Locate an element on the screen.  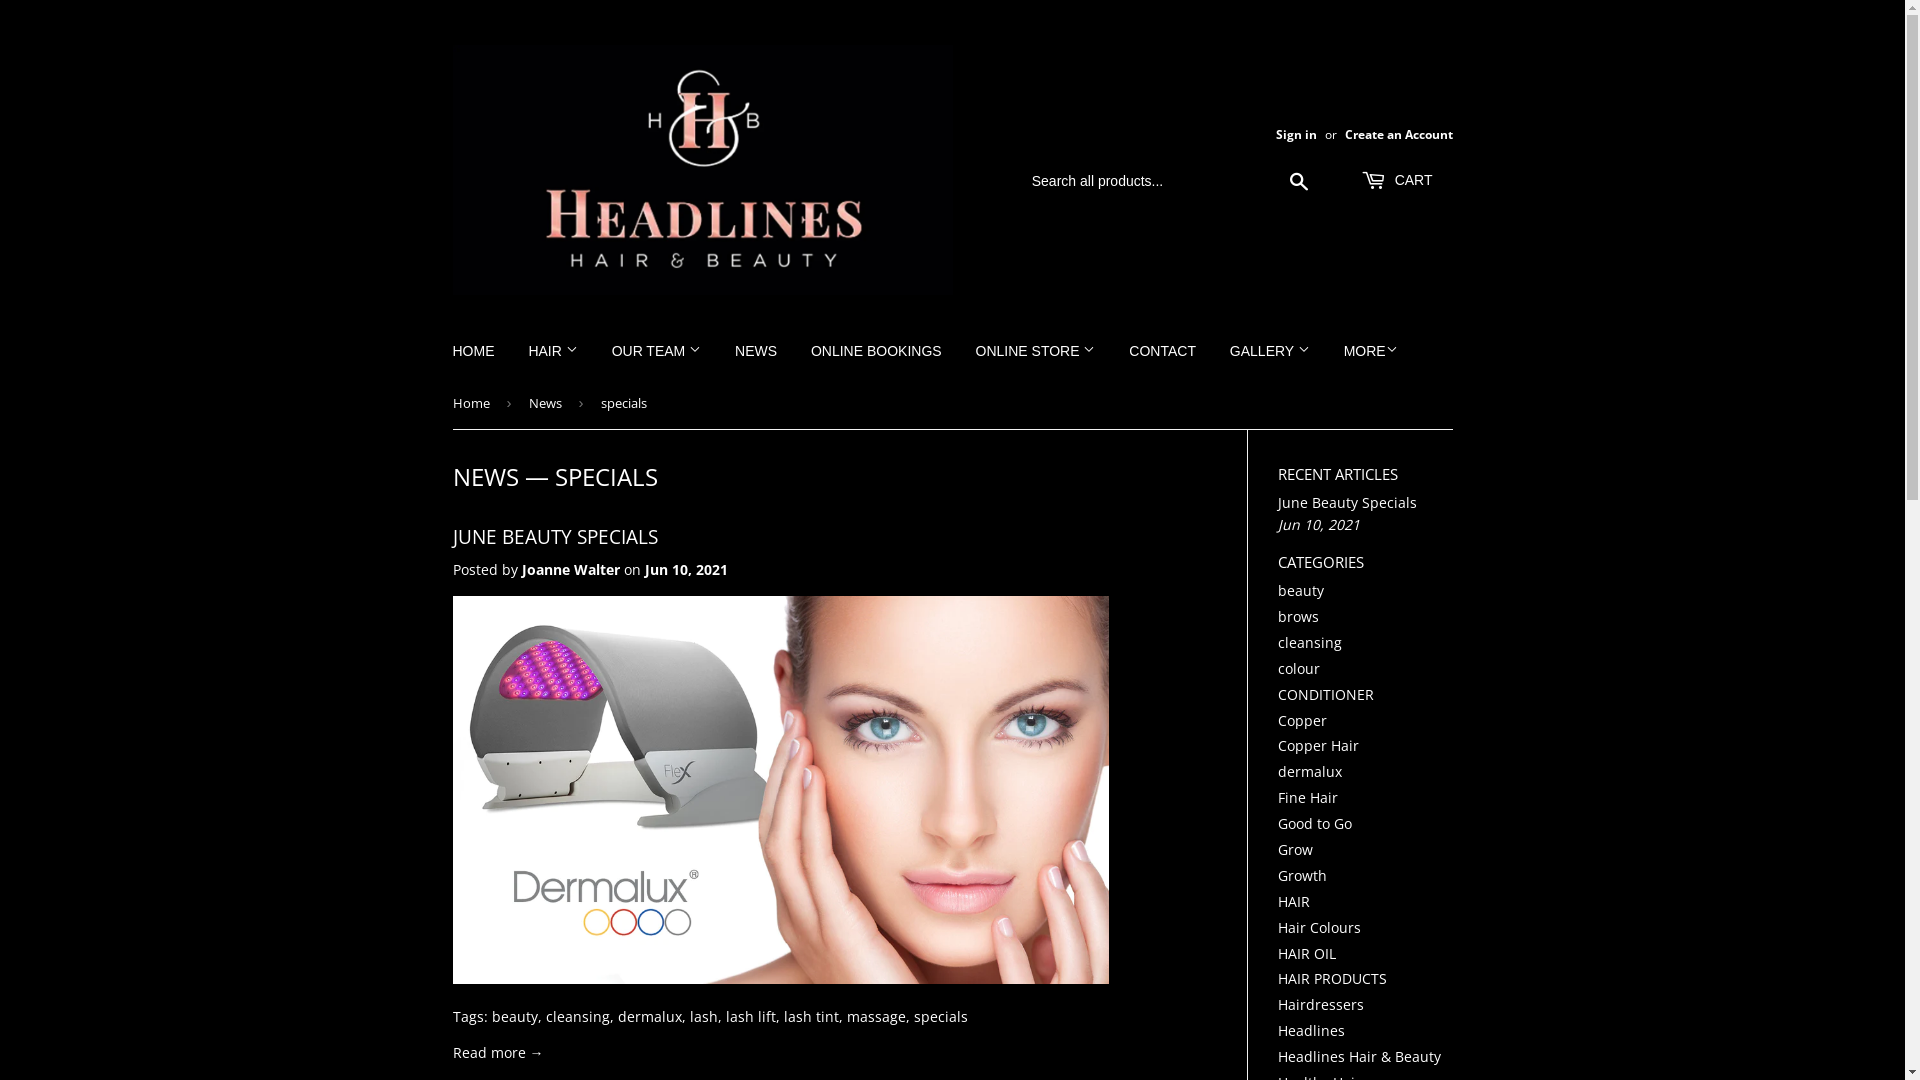
HAIR OIL is located at coordinates (1307, 954).